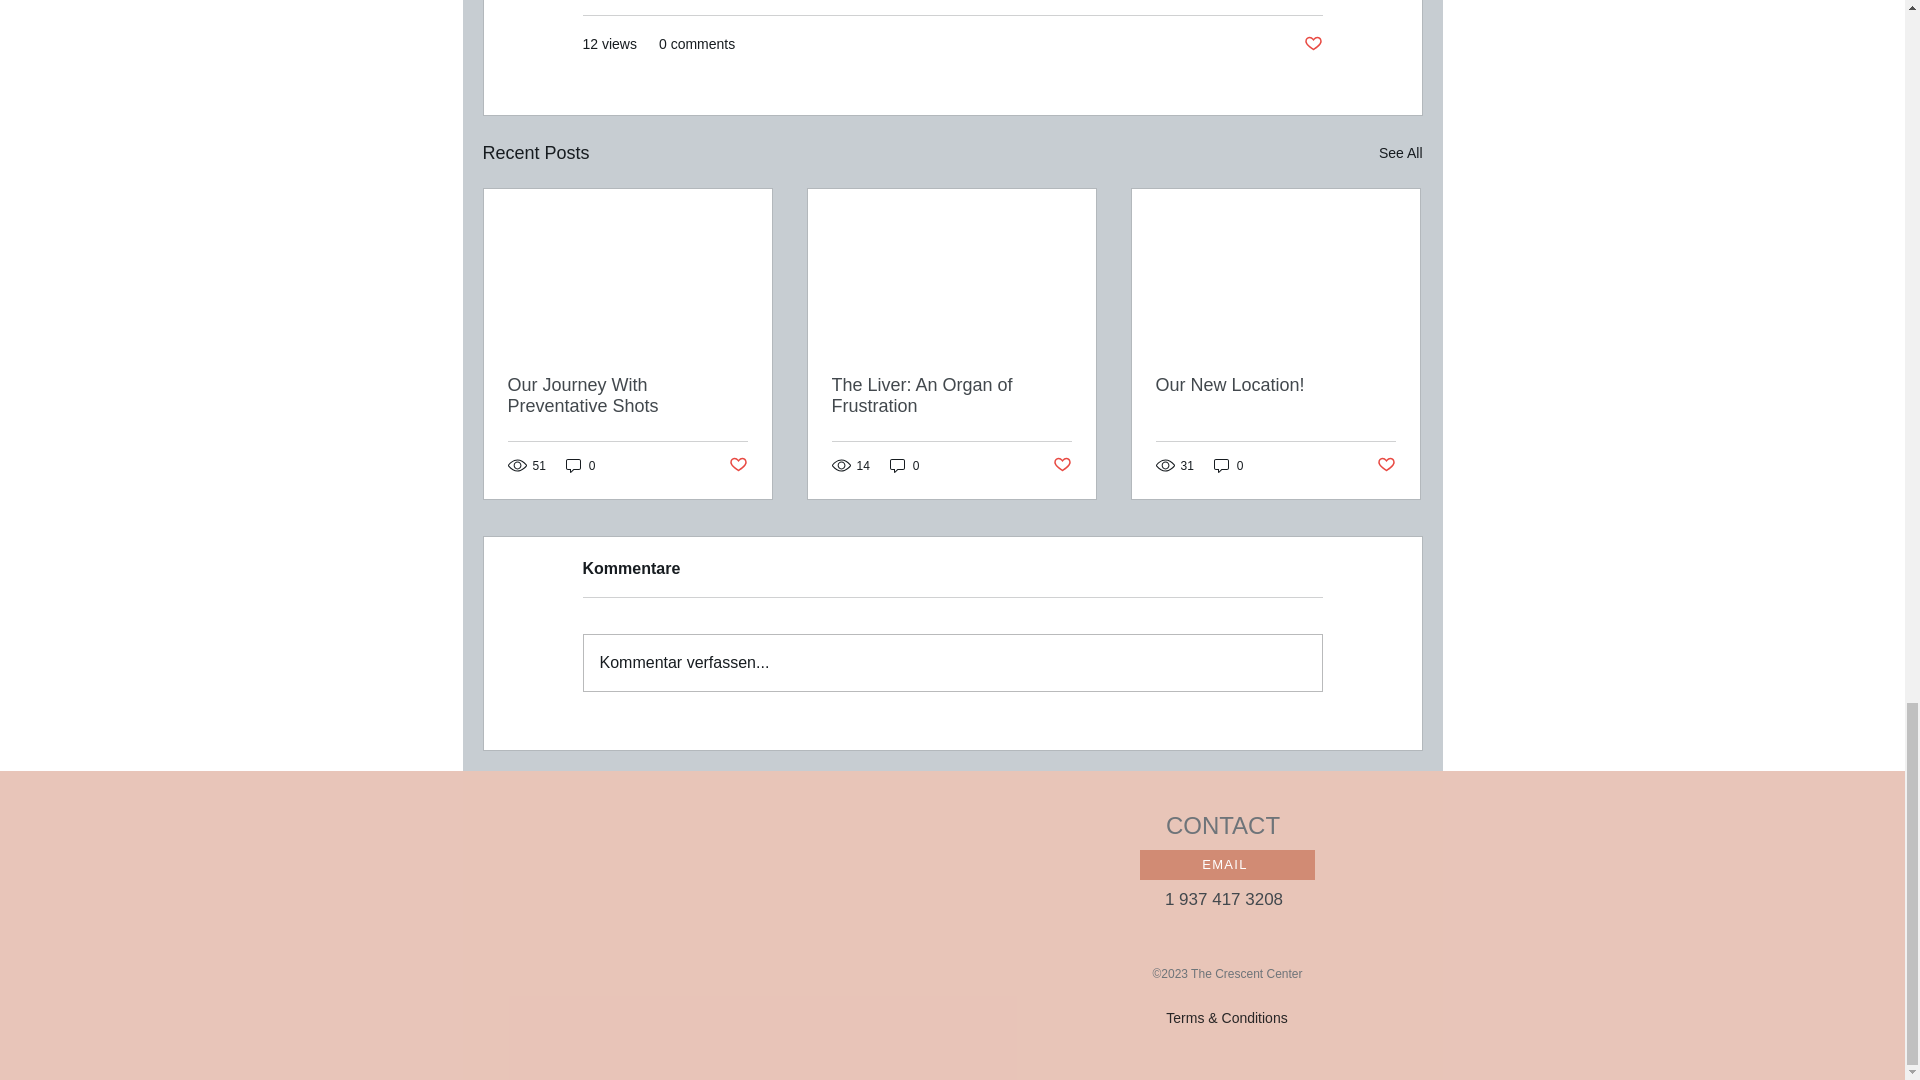  Describe the element at coordinates (580, 465) in the screenshot. I see `0` at that location.